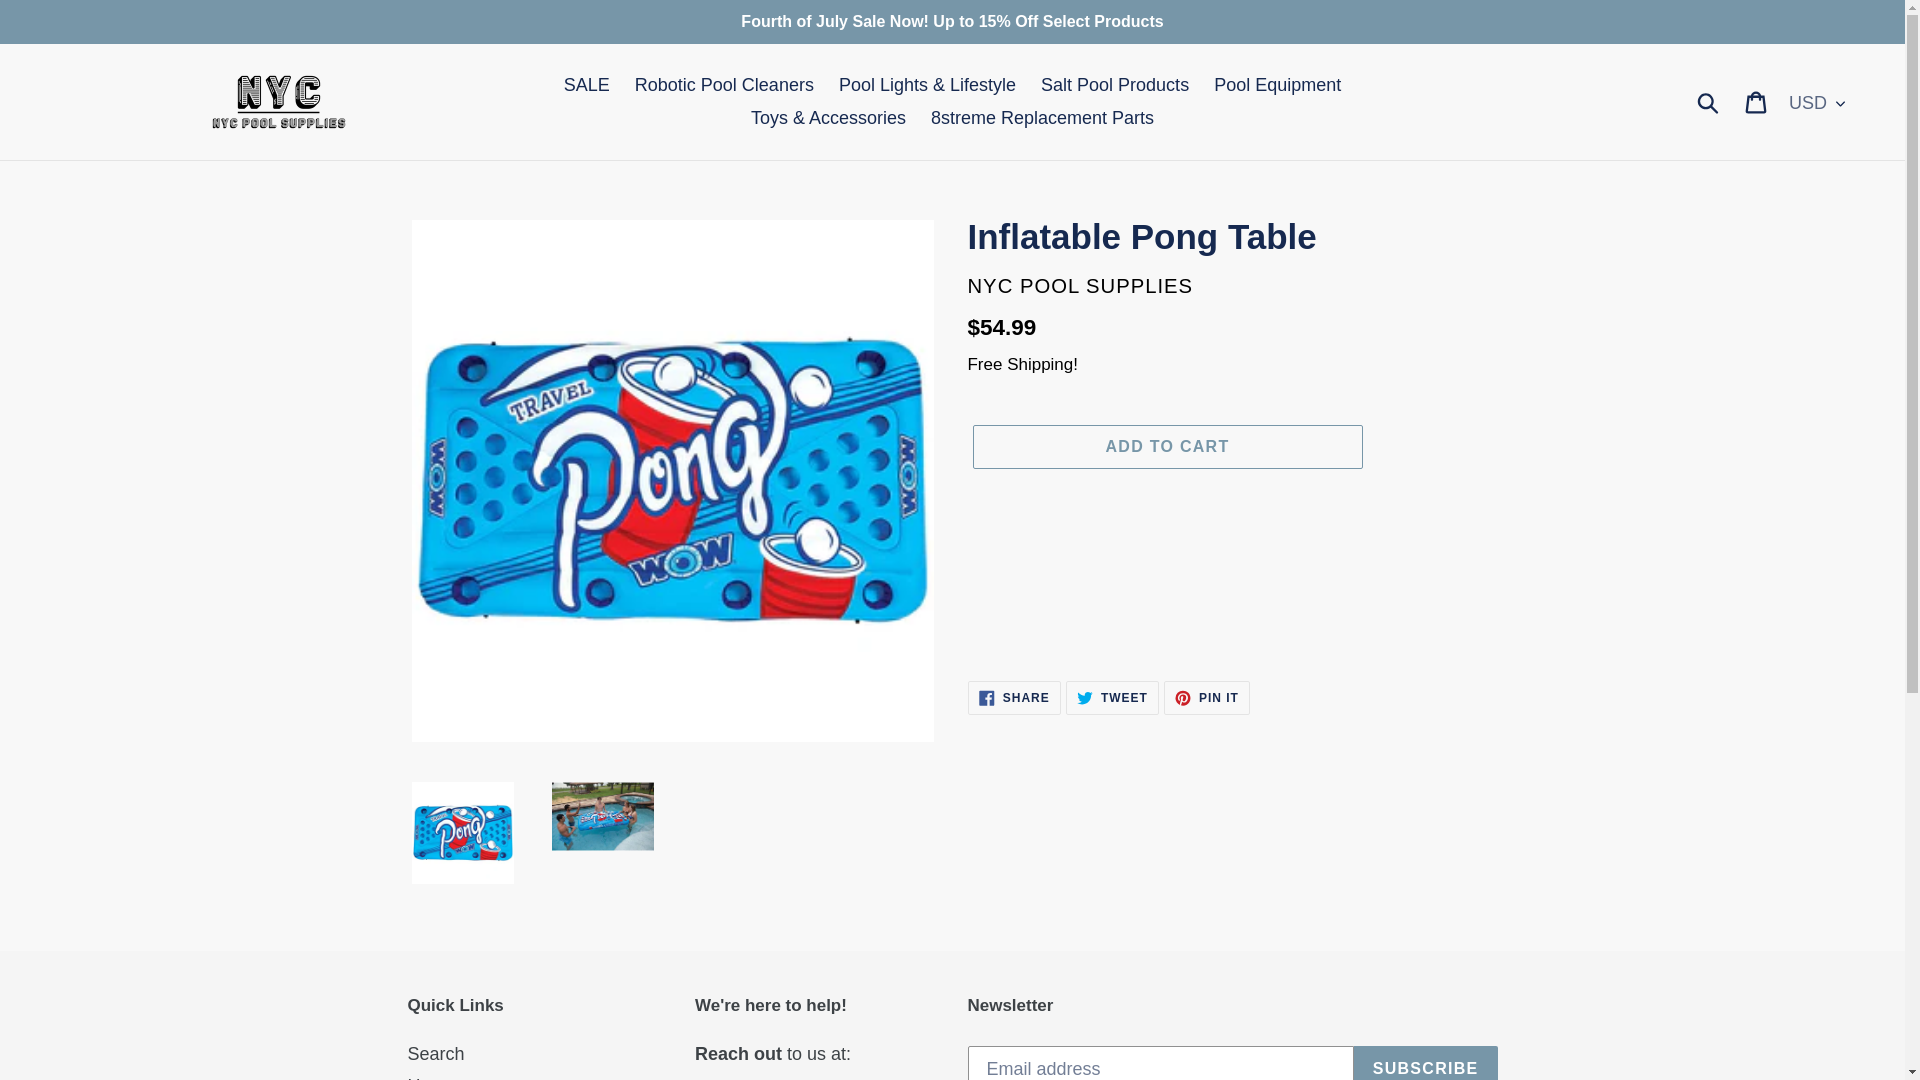  Describe the element at coordinates (1709, 102) in the screenshot. I see `Cart` at that location.